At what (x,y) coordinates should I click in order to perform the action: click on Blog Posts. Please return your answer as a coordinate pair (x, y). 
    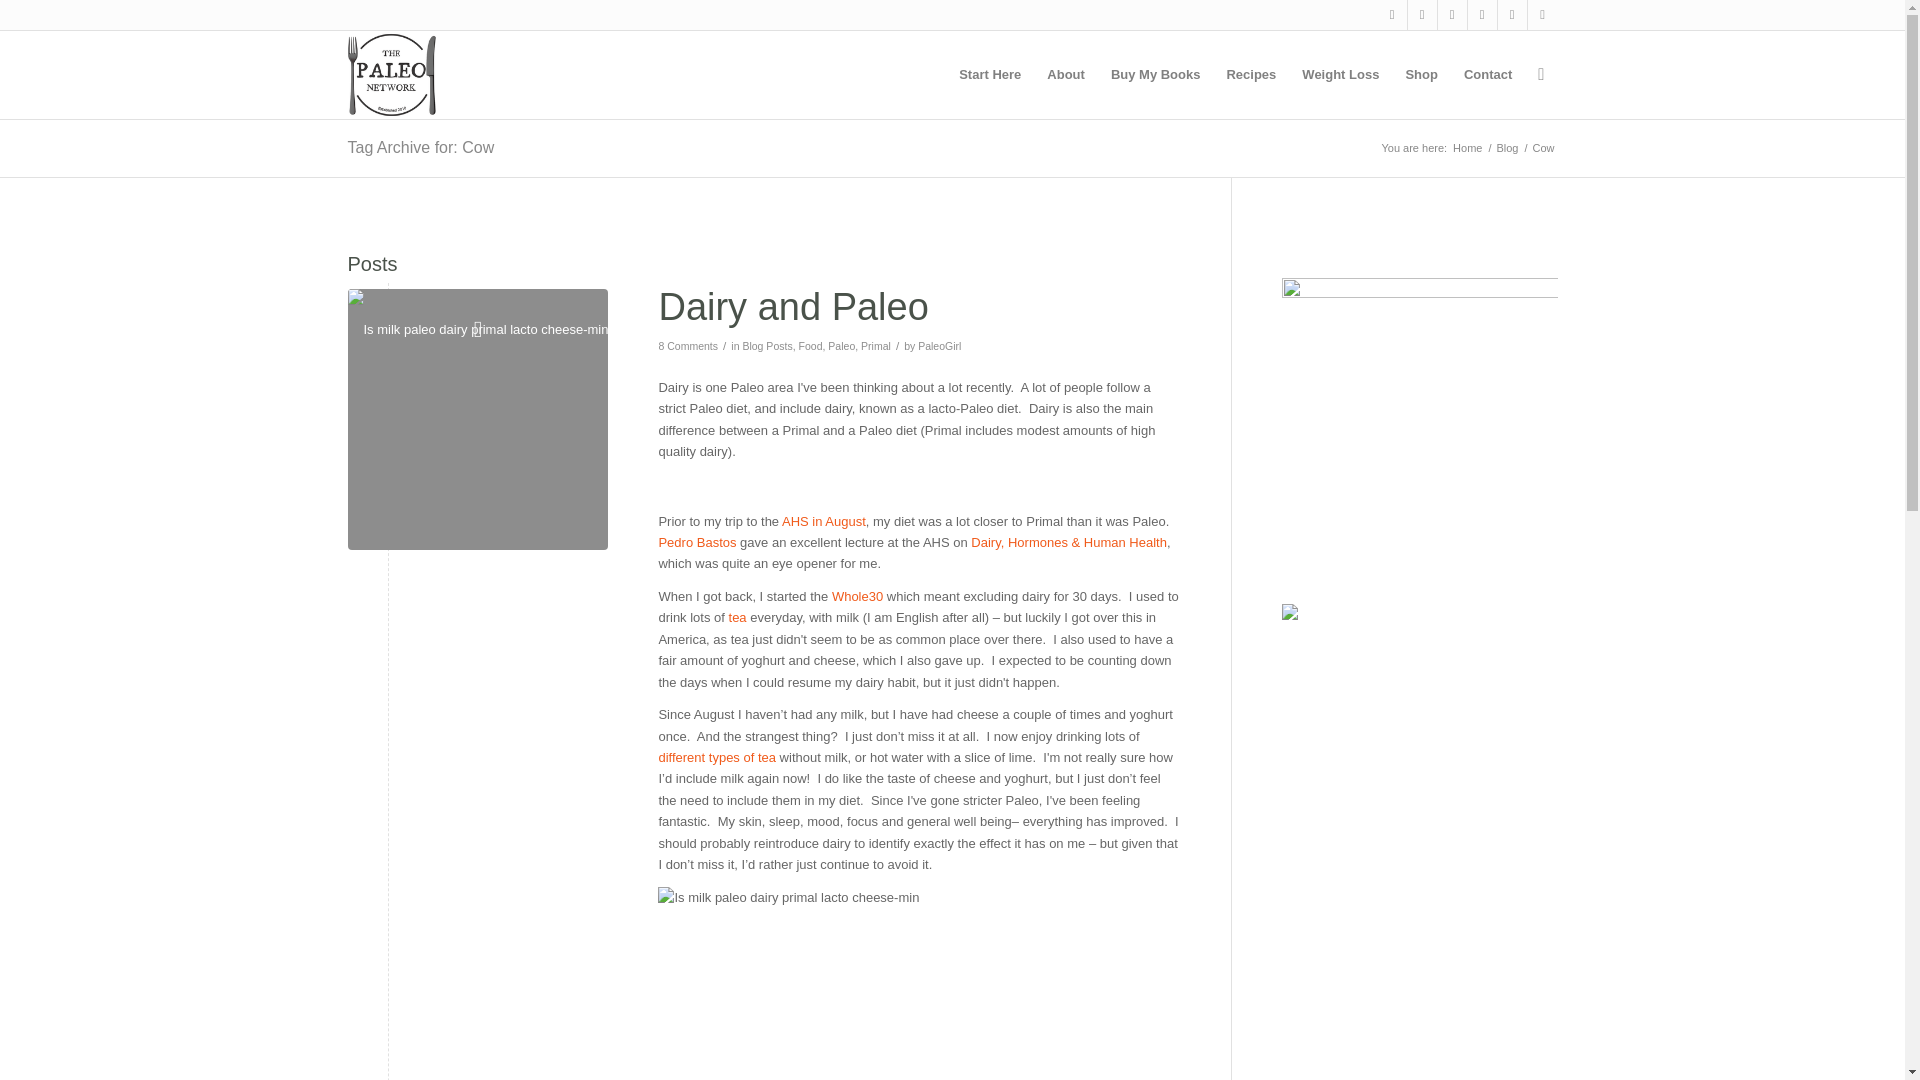
    Looking at the image, I should click on (766, 346).